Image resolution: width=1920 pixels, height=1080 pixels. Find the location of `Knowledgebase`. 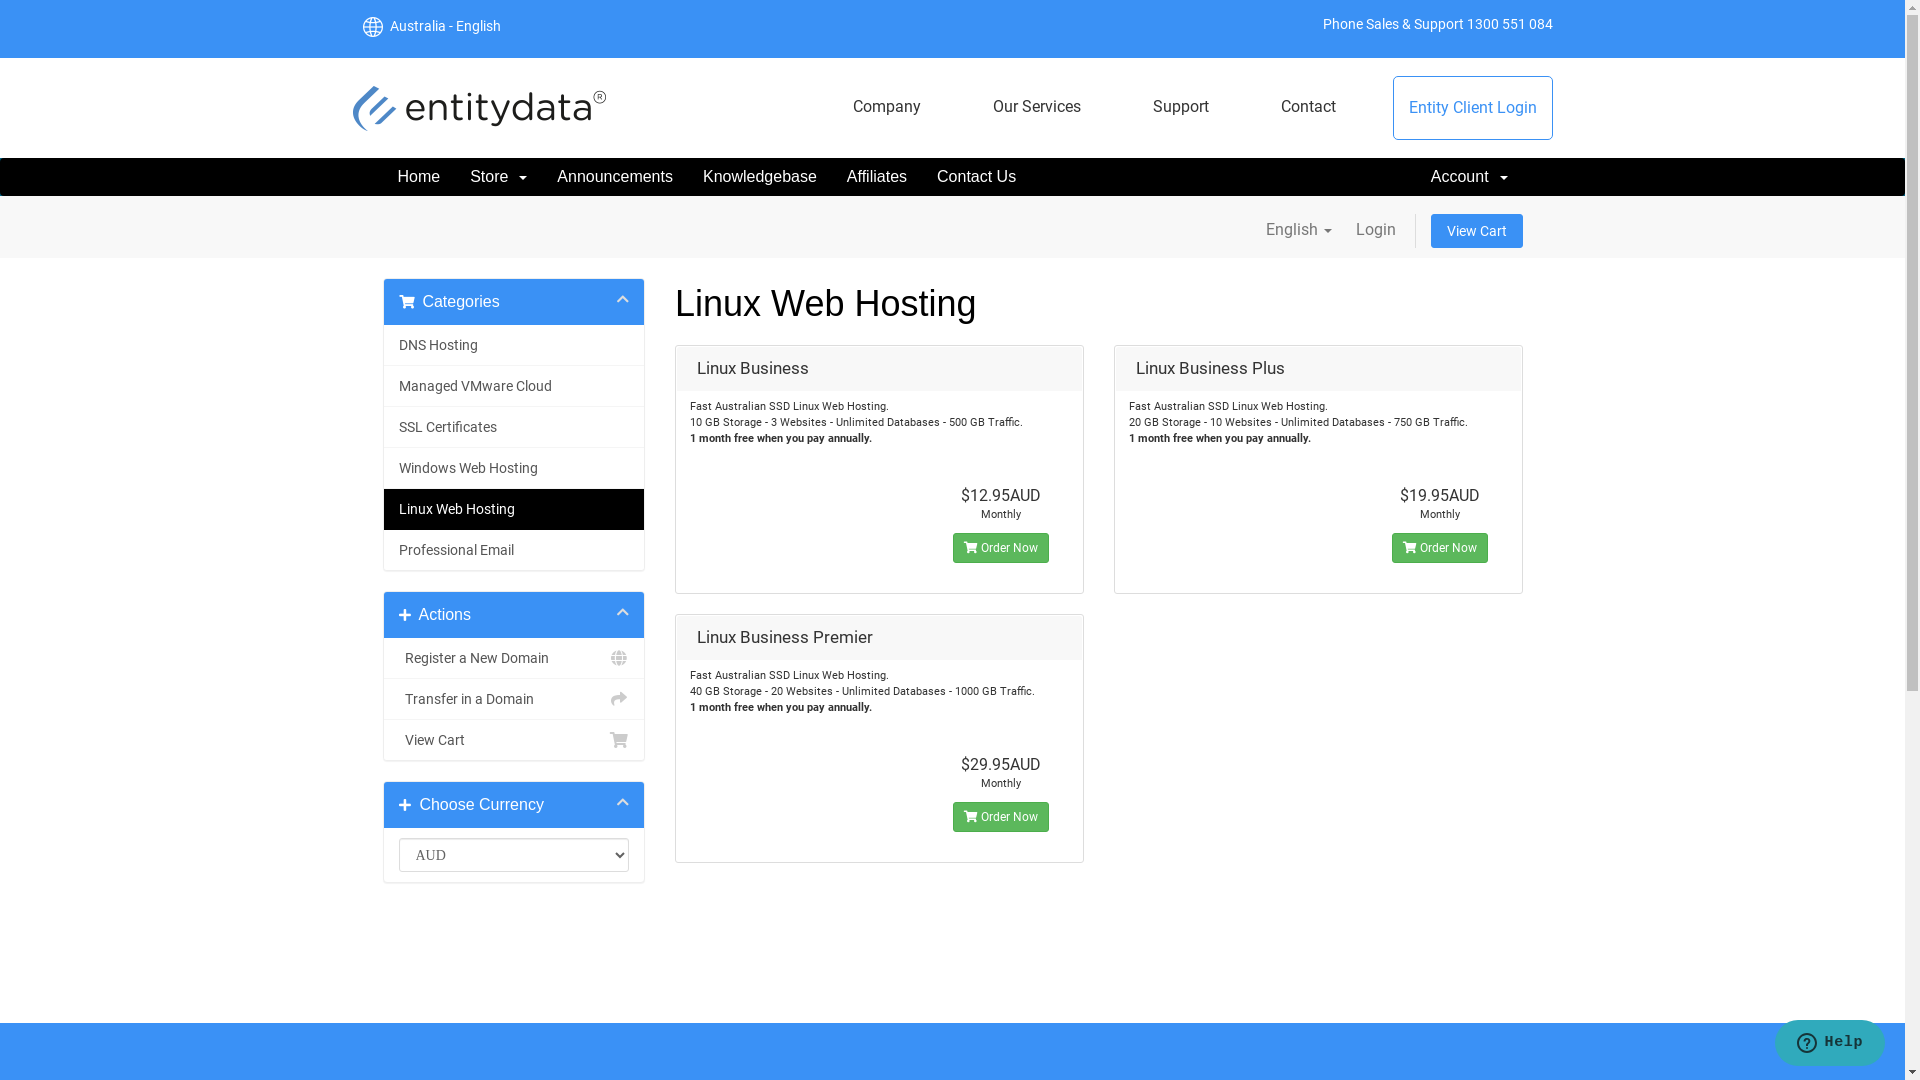

Knowledgebase is located at coordinates (760, 177).